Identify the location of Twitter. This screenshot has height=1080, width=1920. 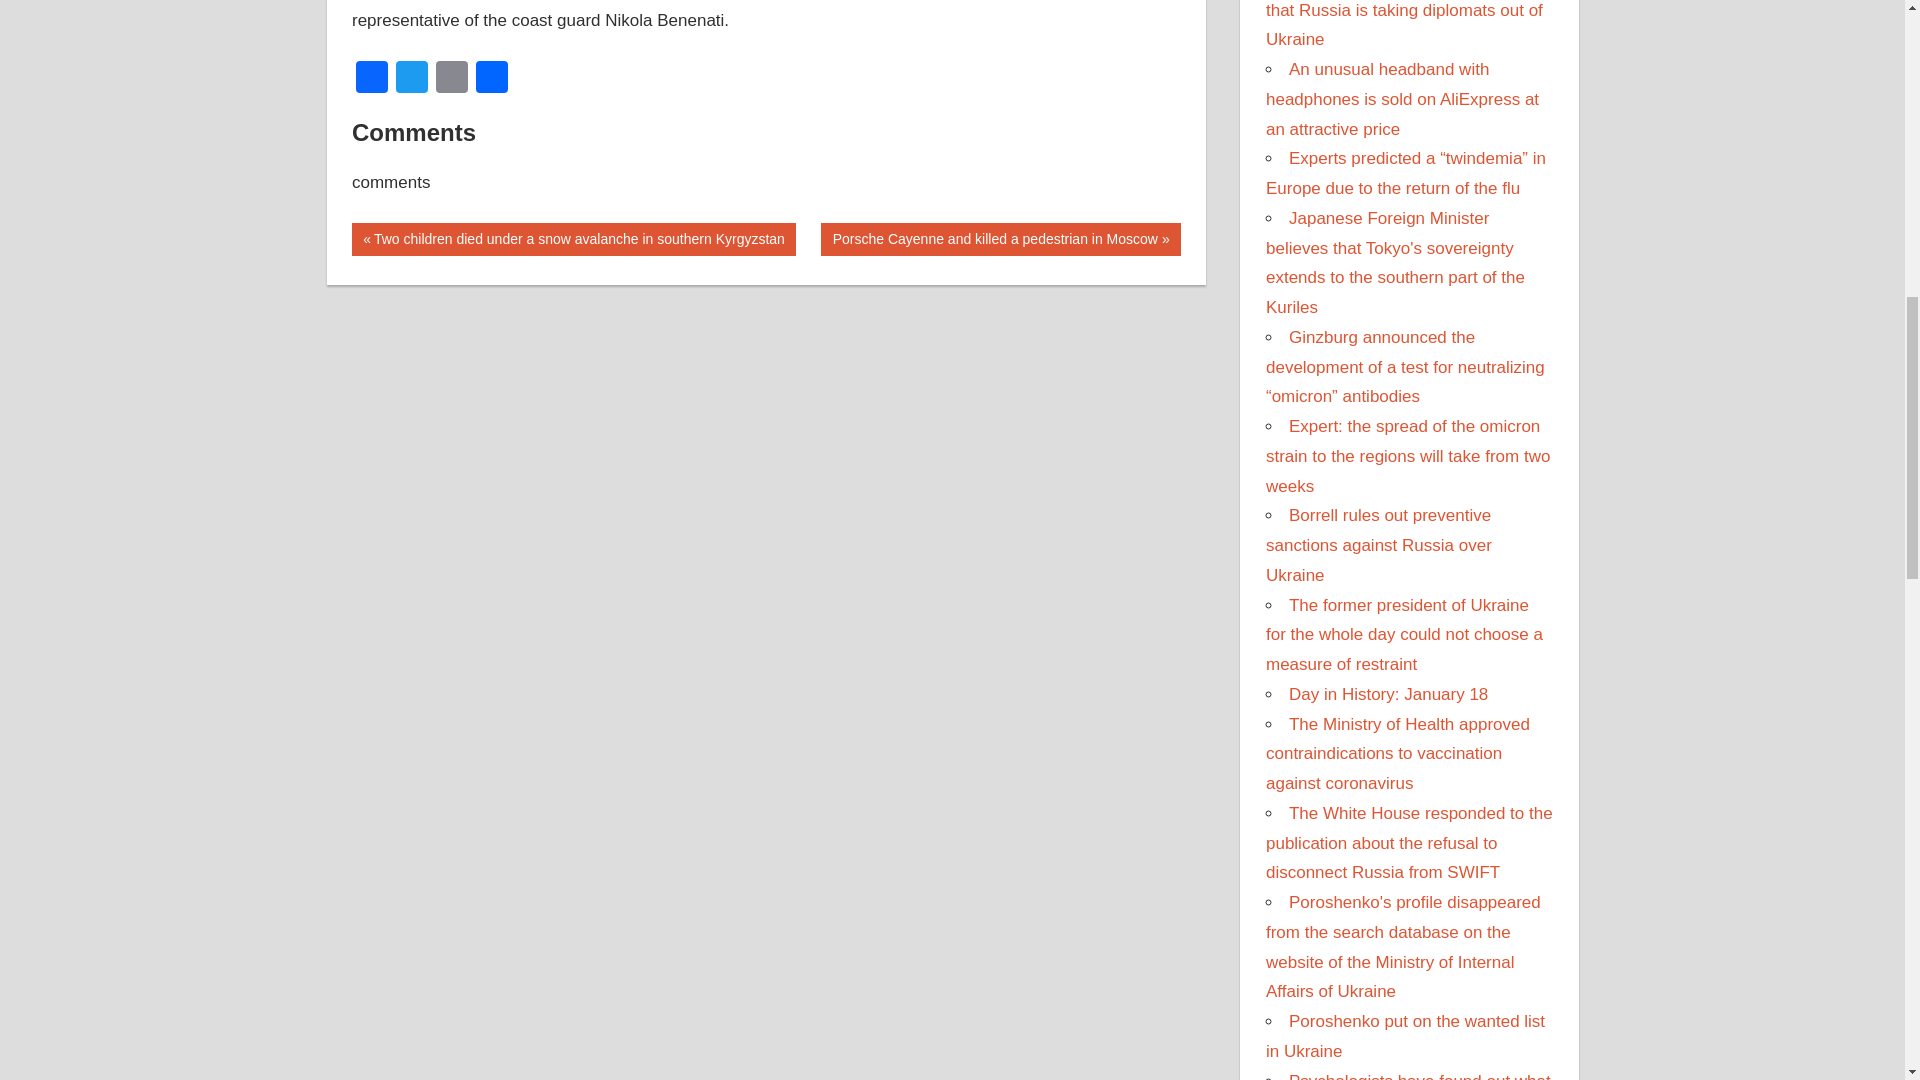
(1000, 238).